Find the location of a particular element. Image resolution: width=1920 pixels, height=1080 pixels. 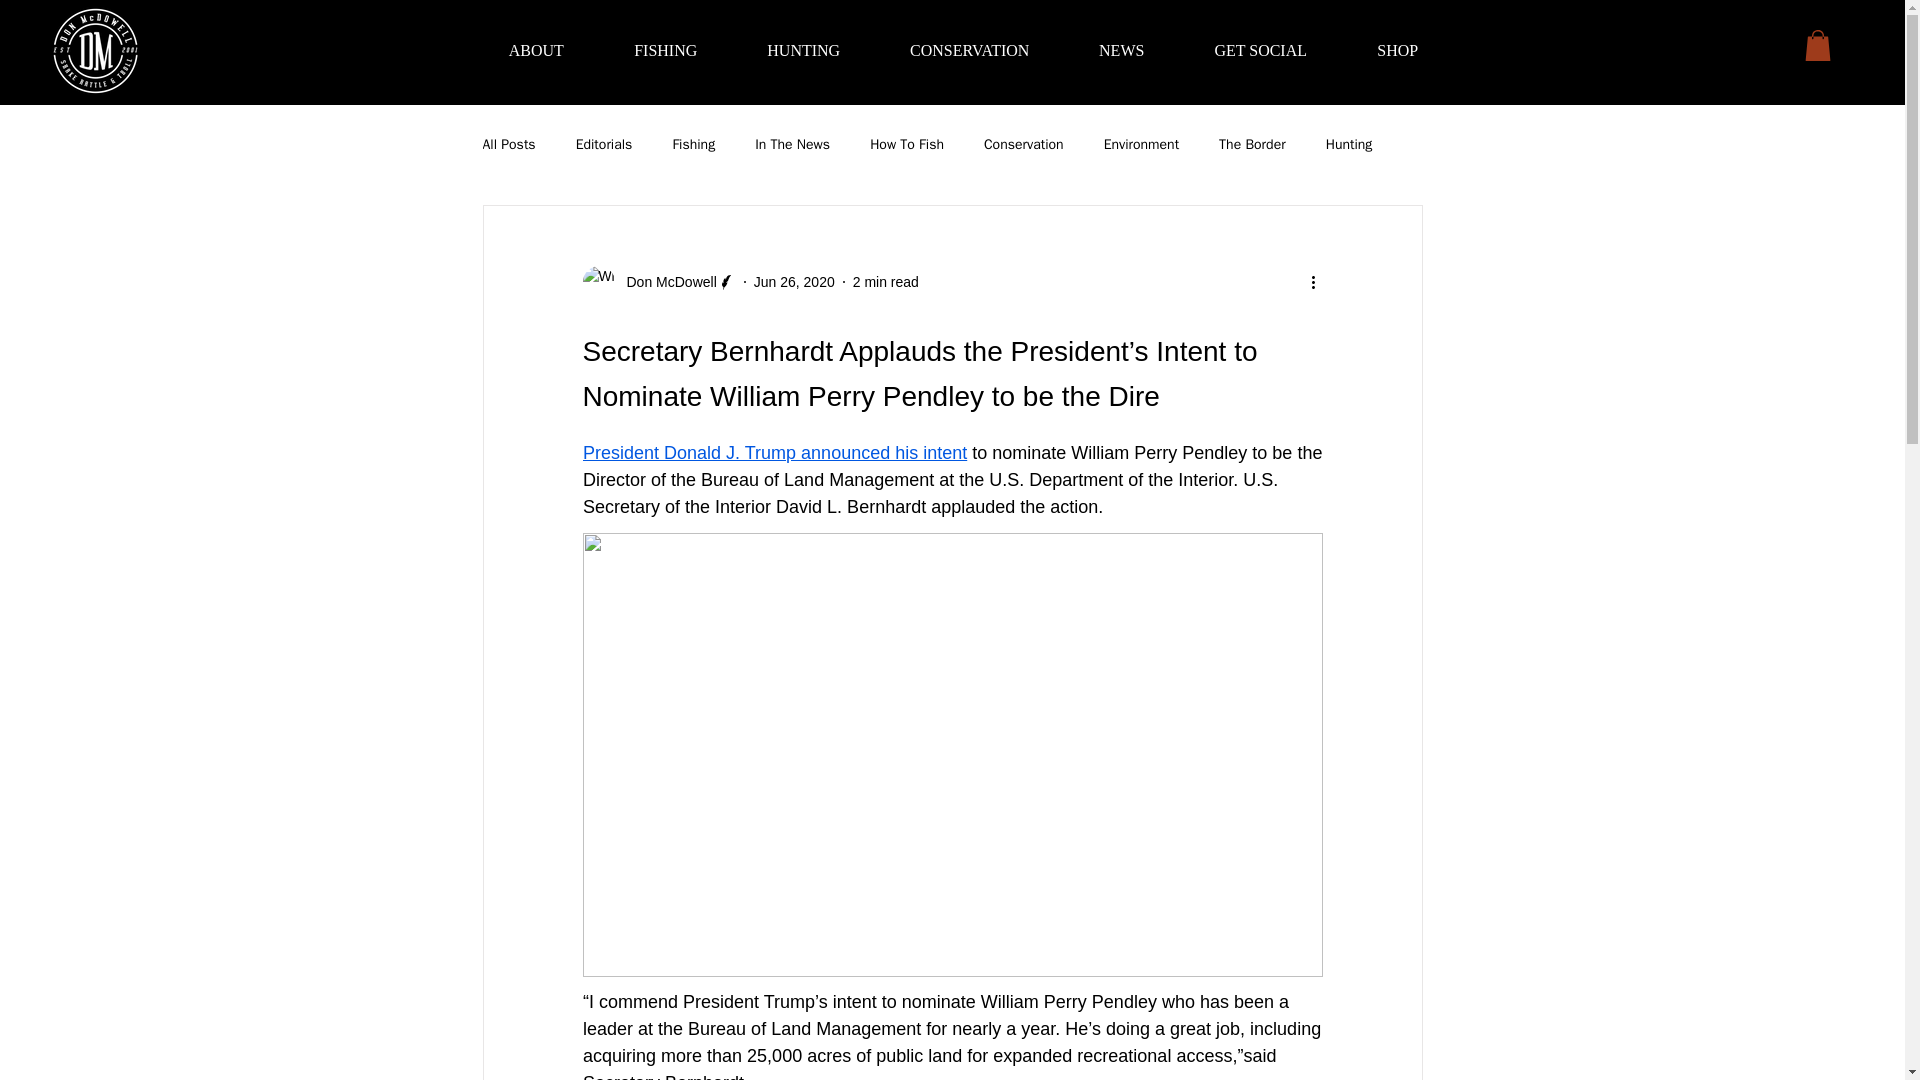

2 min read is located at coordinates (886, 282).